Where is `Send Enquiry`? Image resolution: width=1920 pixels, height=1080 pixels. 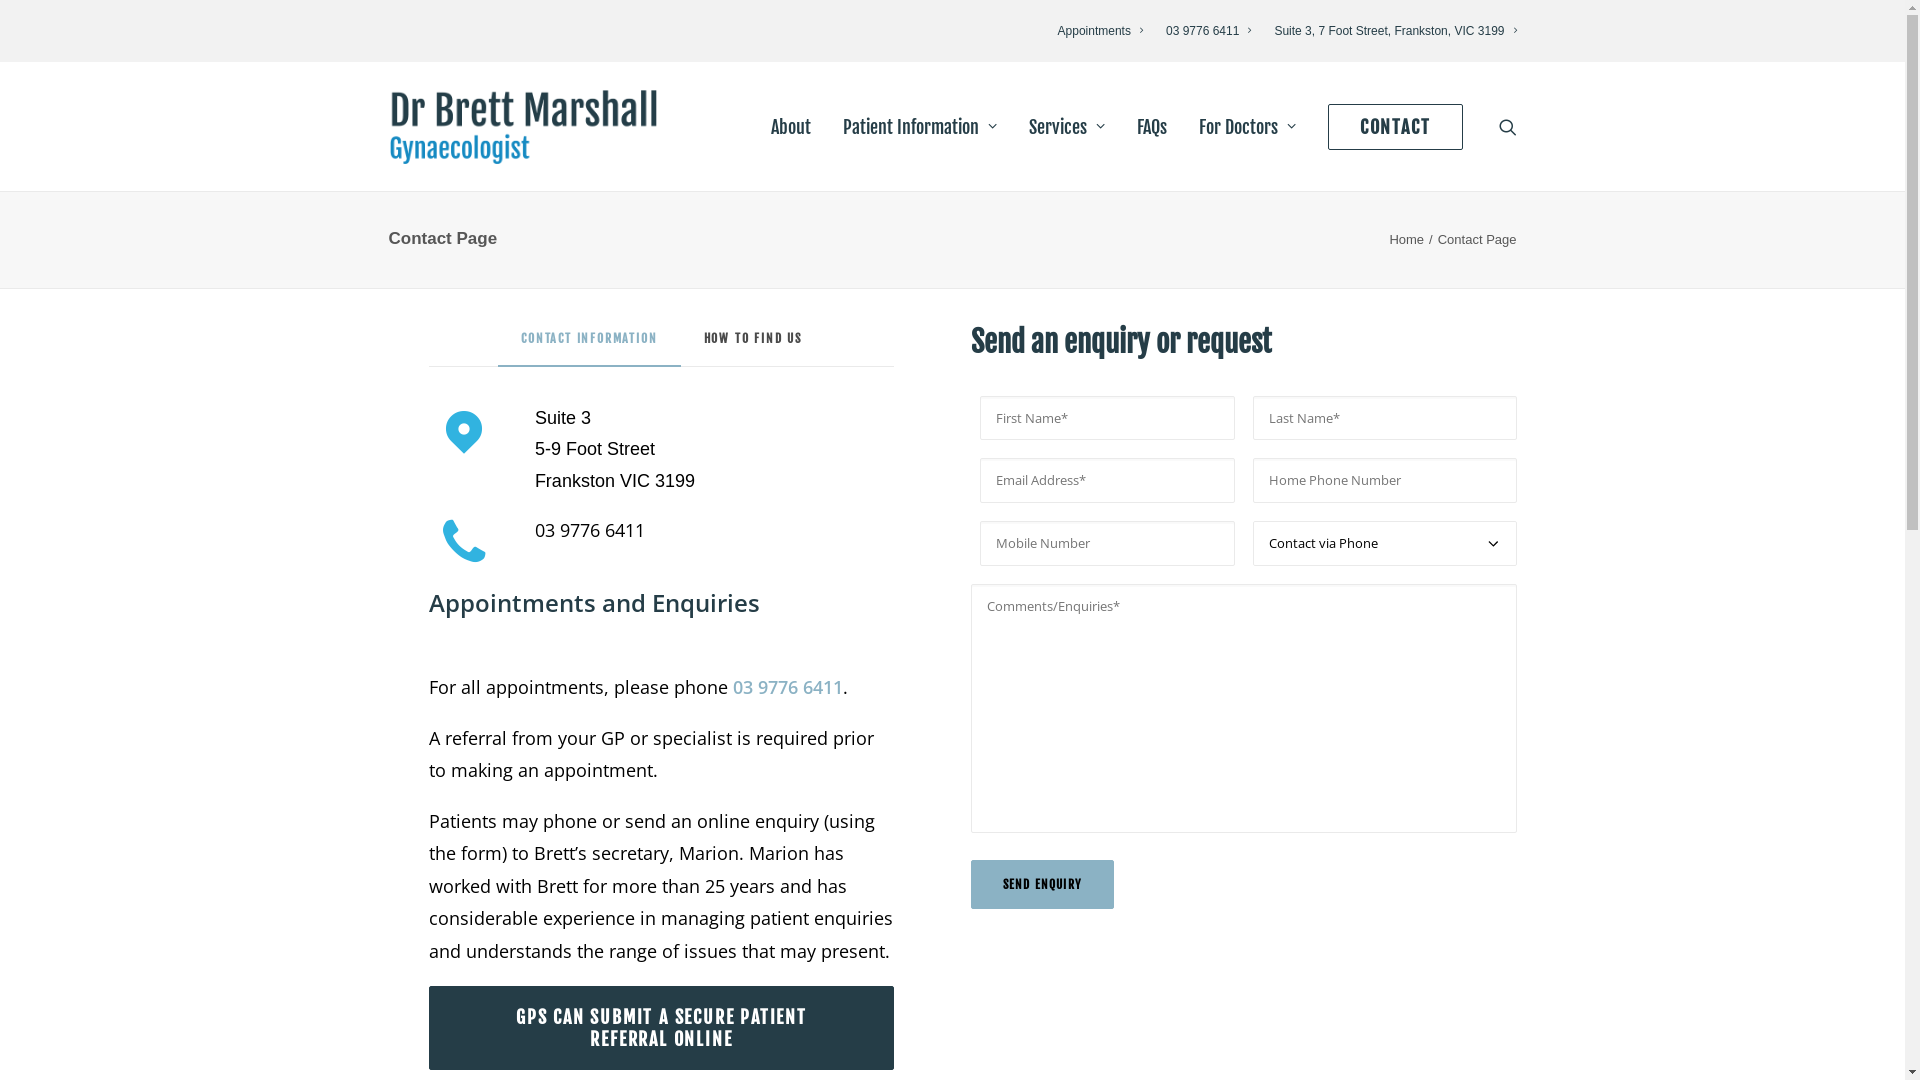 Send Enquiry is located at coordinates (1042, 884).